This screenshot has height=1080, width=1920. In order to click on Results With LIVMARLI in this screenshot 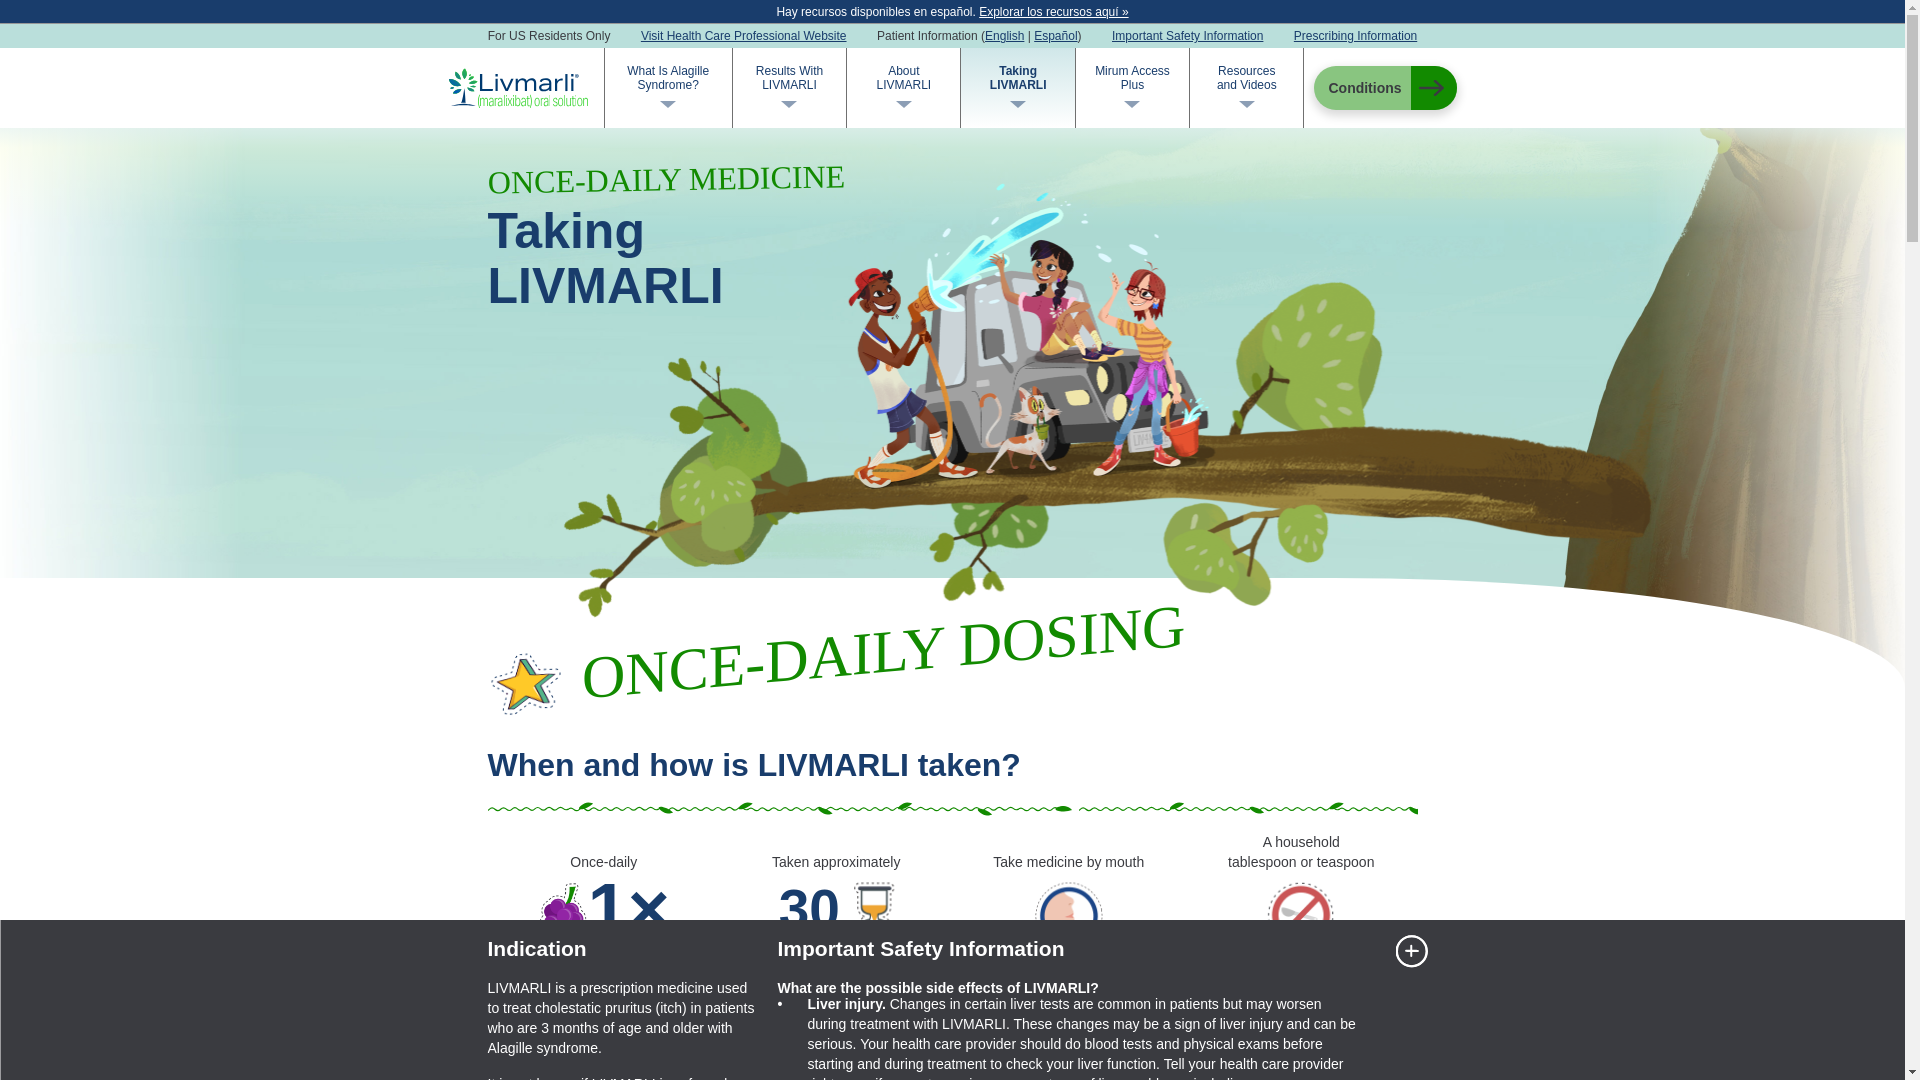, I will do `click(1355, 36)`.